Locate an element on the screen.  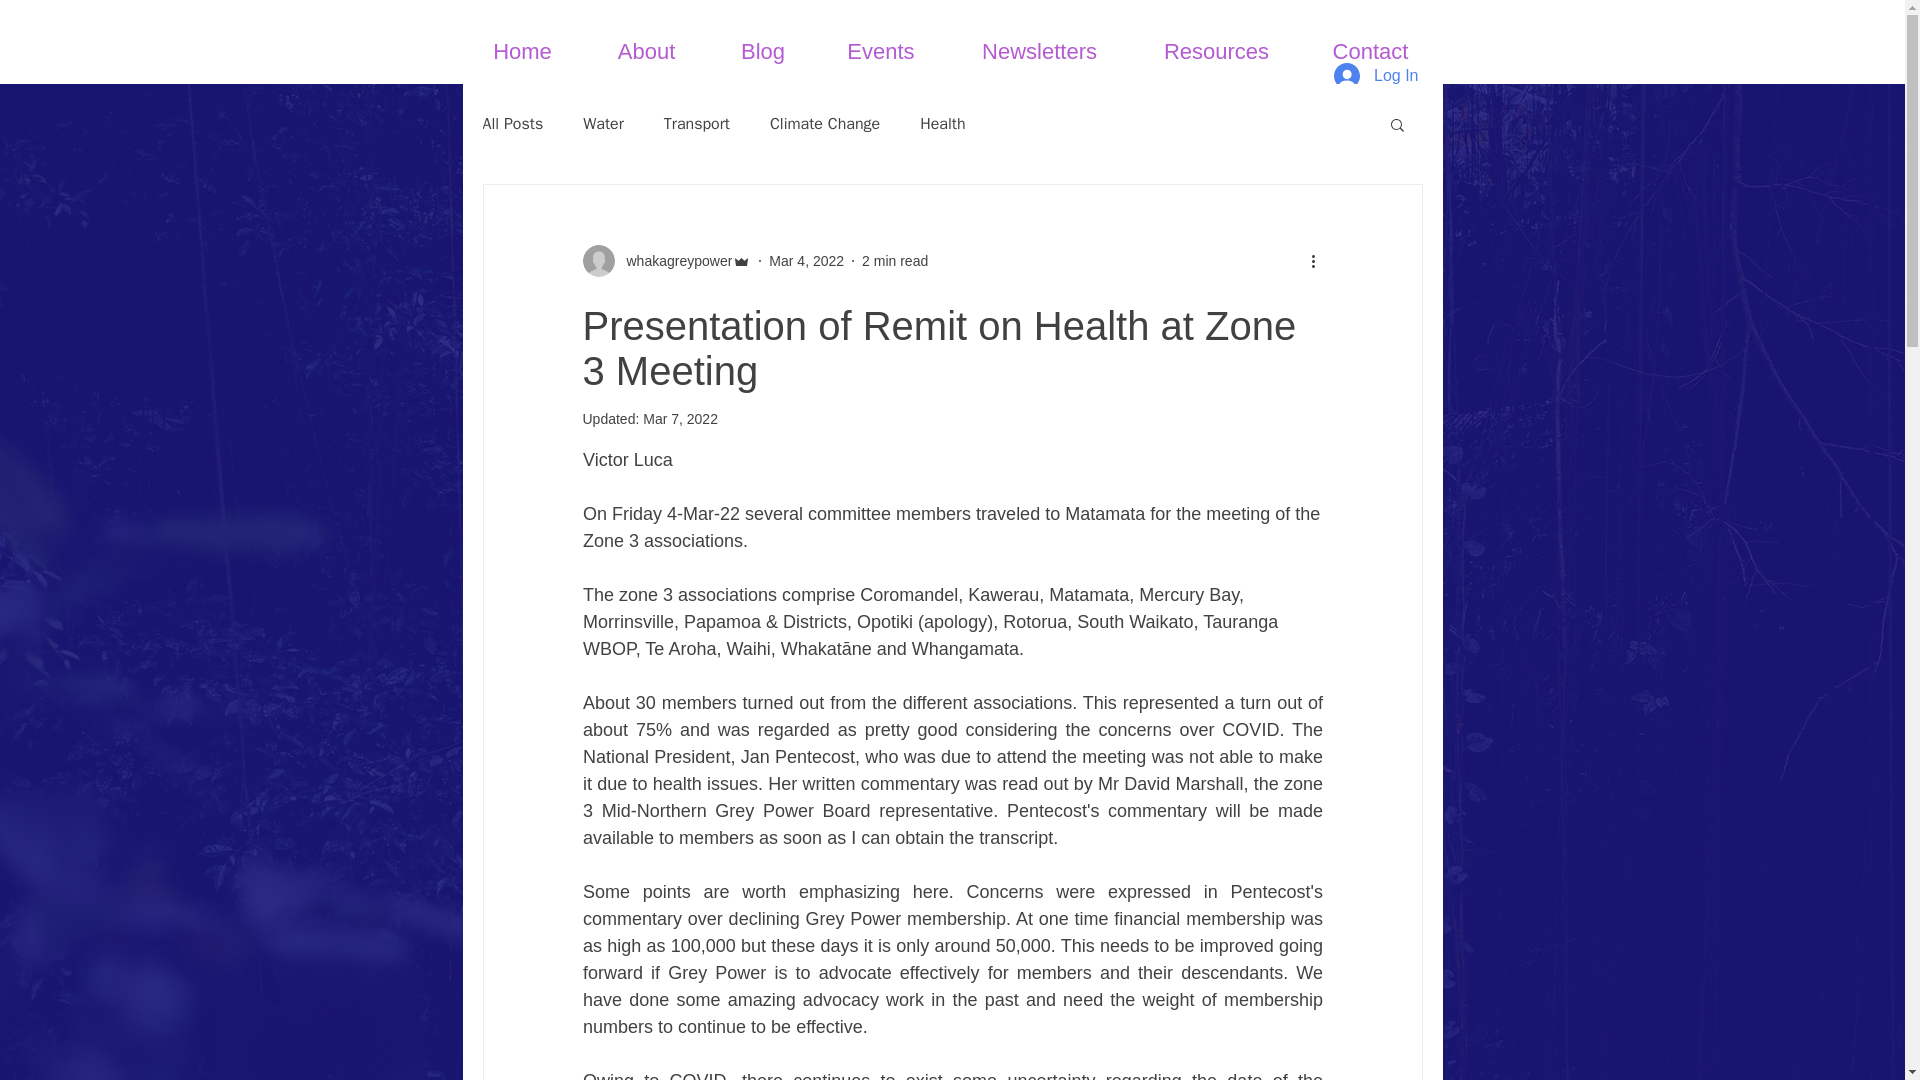
whakagreypower is located at coordinates (672, 260).